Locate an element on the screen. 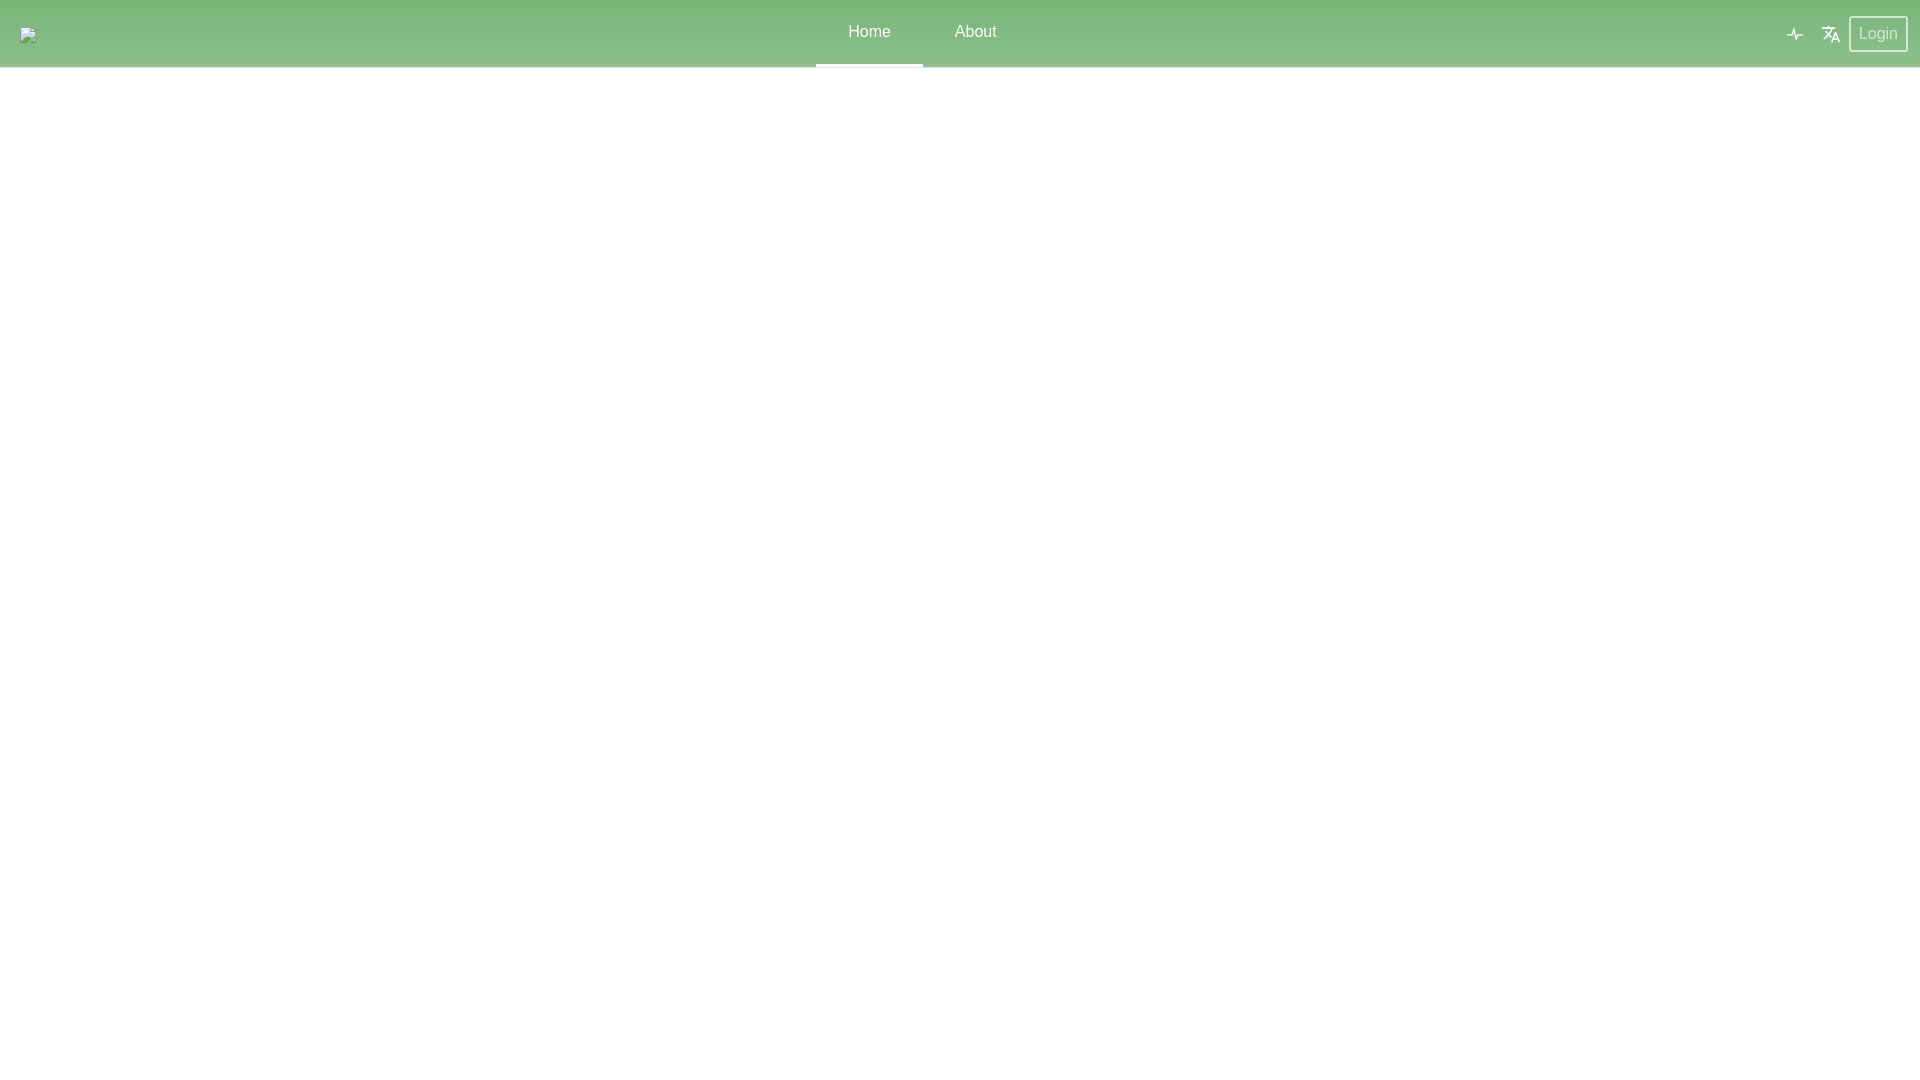 The width and height of the screenshot is (1920, 1080). Health status is located at coordinates (1794, 34).